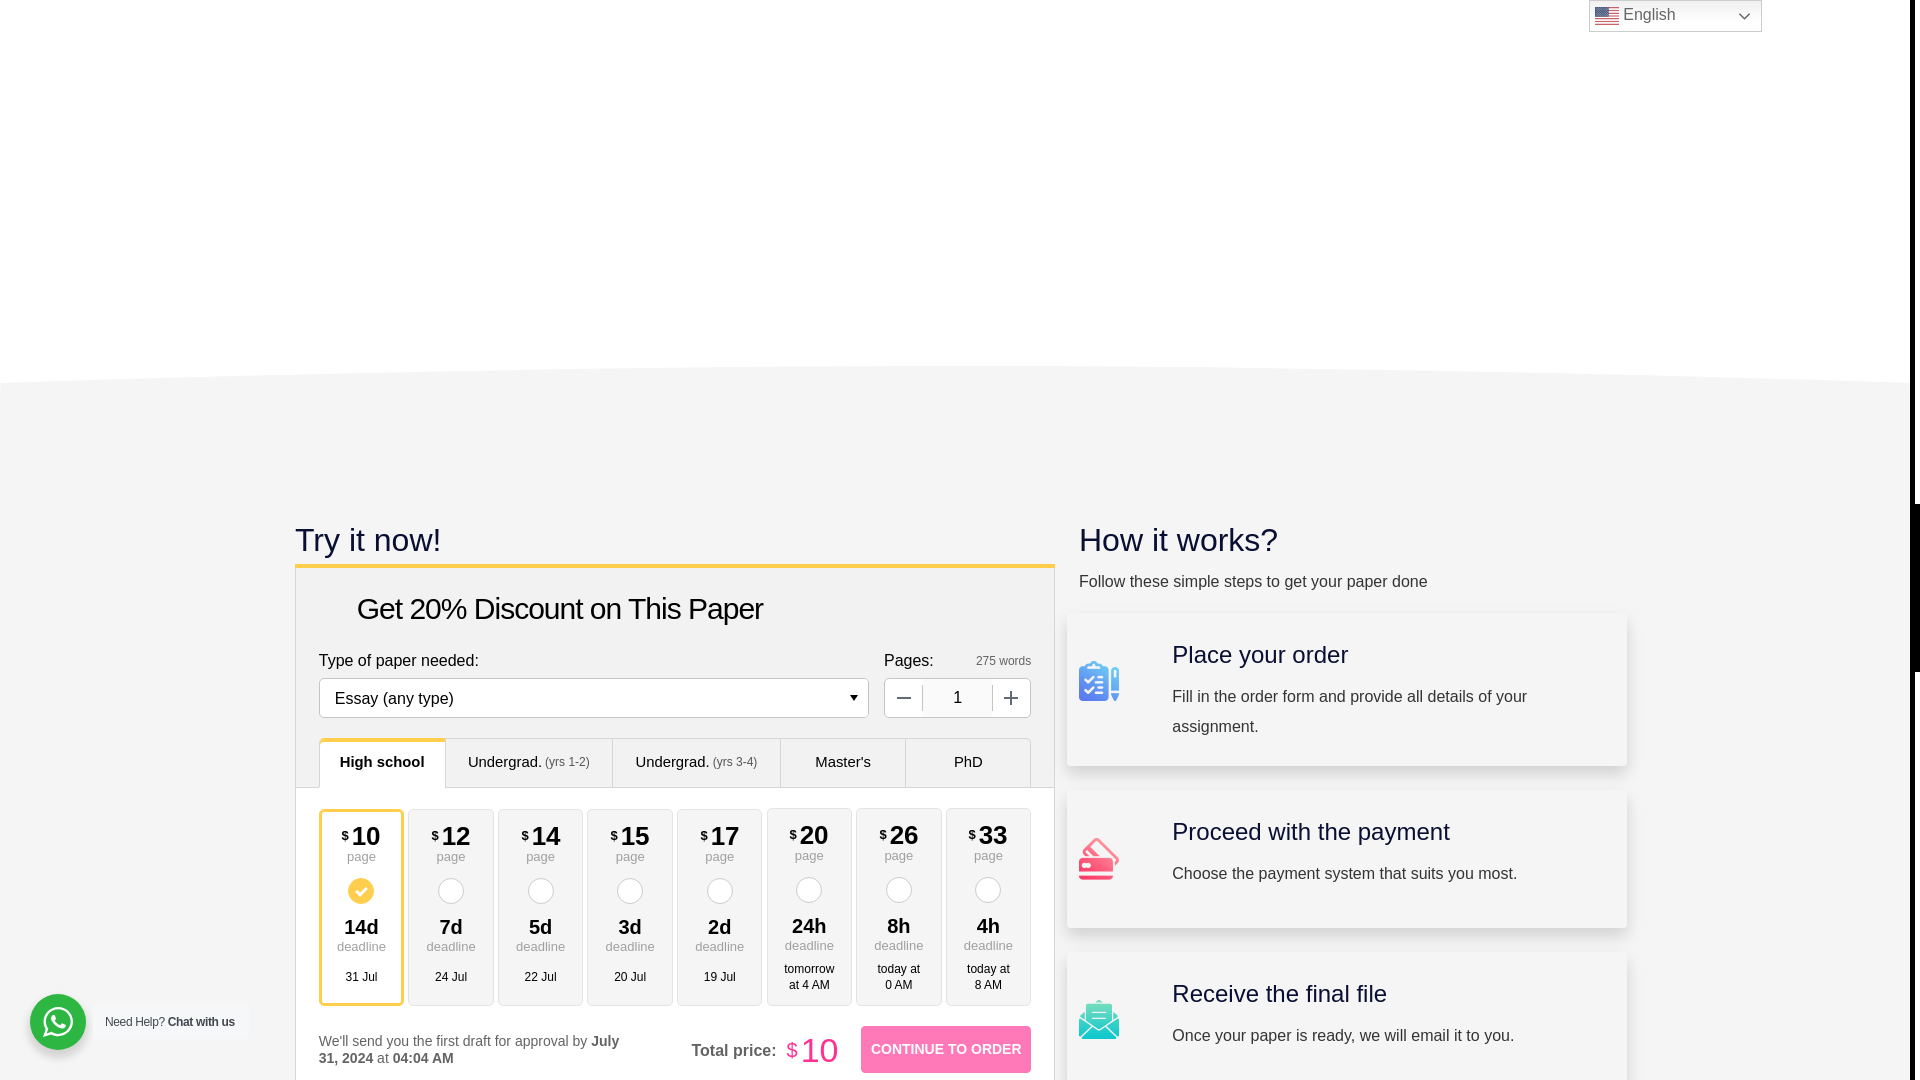 This screenshot has height=1080, width=1920. What do you see at coordinates (362, 932) in the screenshot?
I see `14 days` at bounding box center [362, 932].